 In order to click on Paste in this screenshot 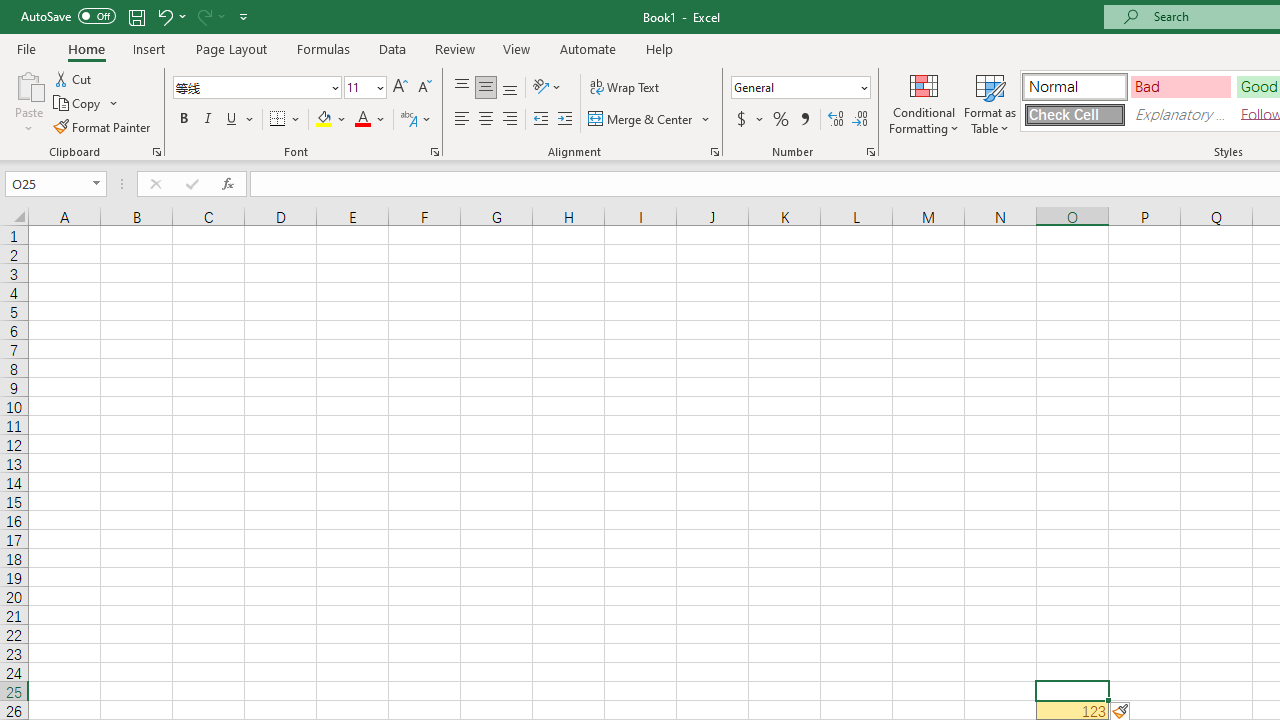, I will do `click(28, 84)`.